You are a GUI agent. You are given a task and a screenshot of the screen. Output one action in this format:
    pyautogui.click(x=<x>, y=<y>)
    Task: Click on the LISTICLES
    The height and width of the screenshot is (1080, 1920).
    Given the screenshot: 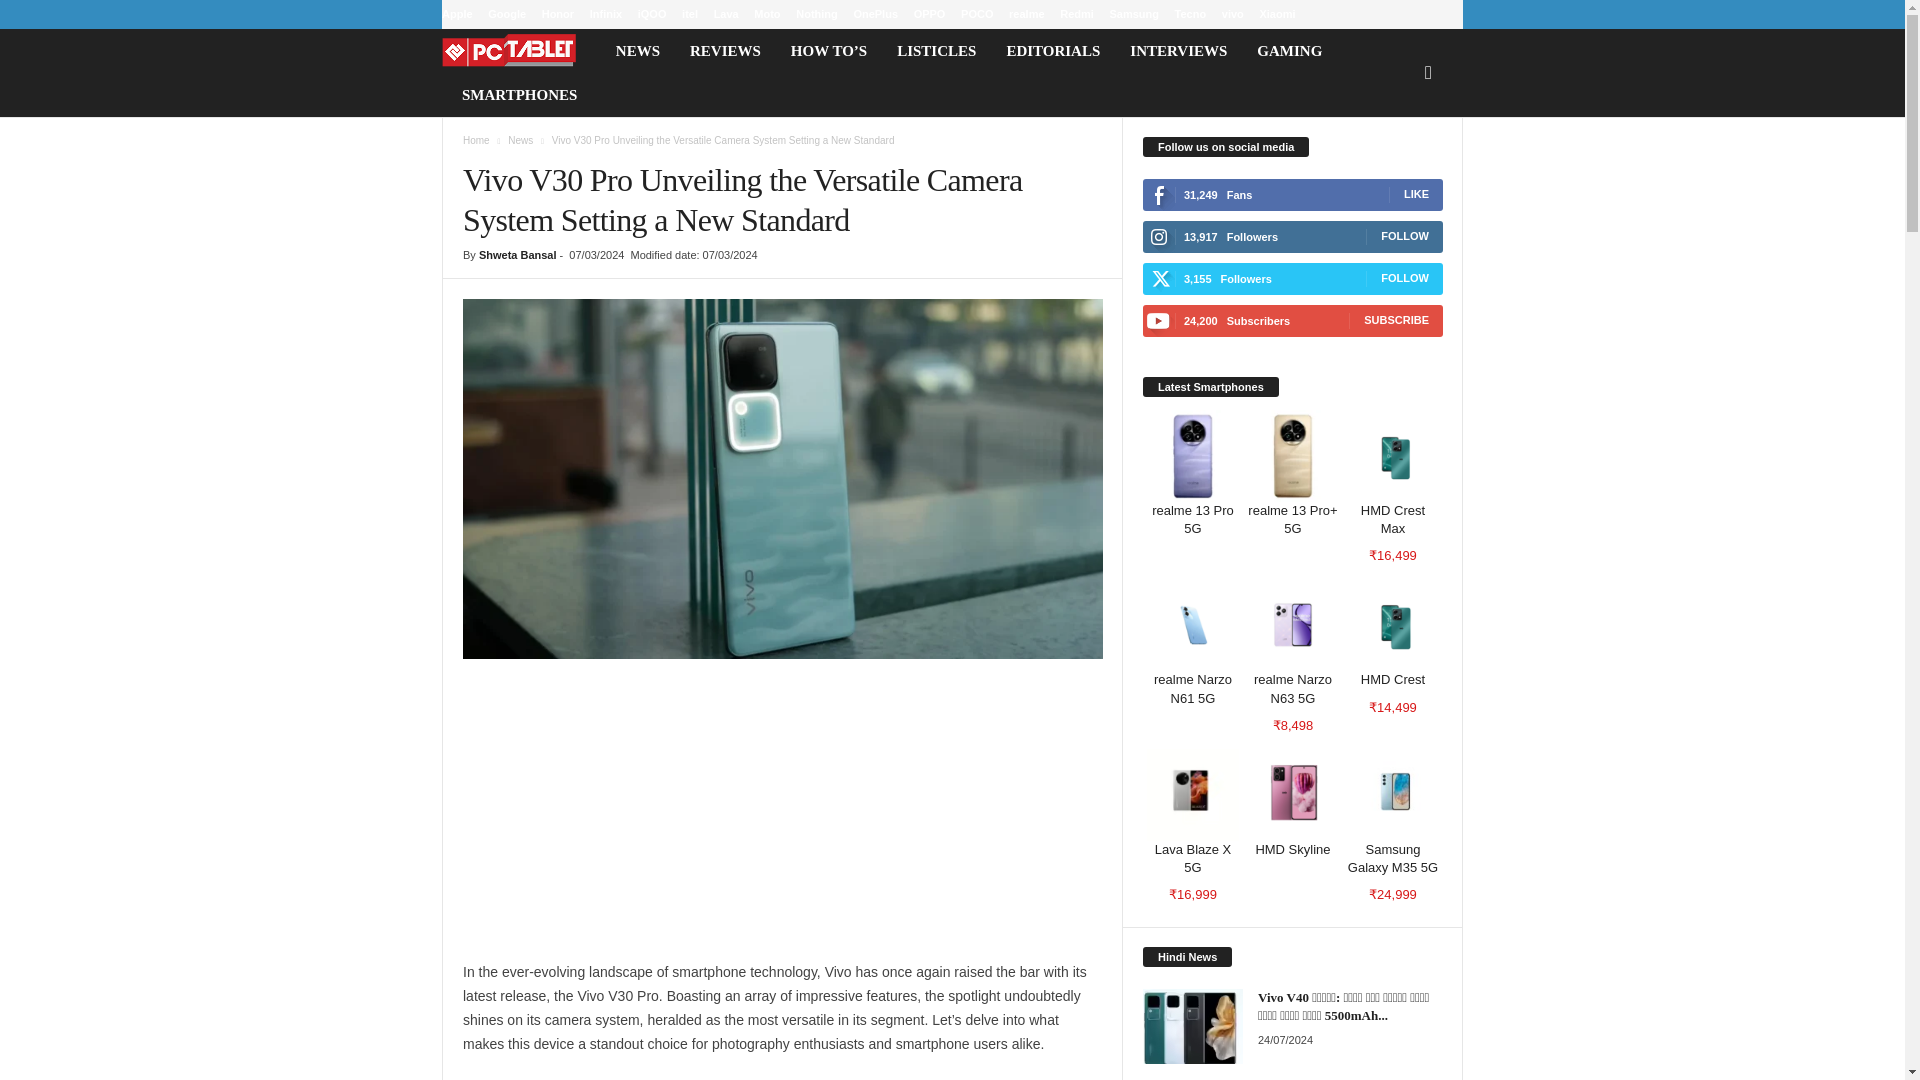 What is the action you would take?
    pyautogui.click(x=936, y=51)
    